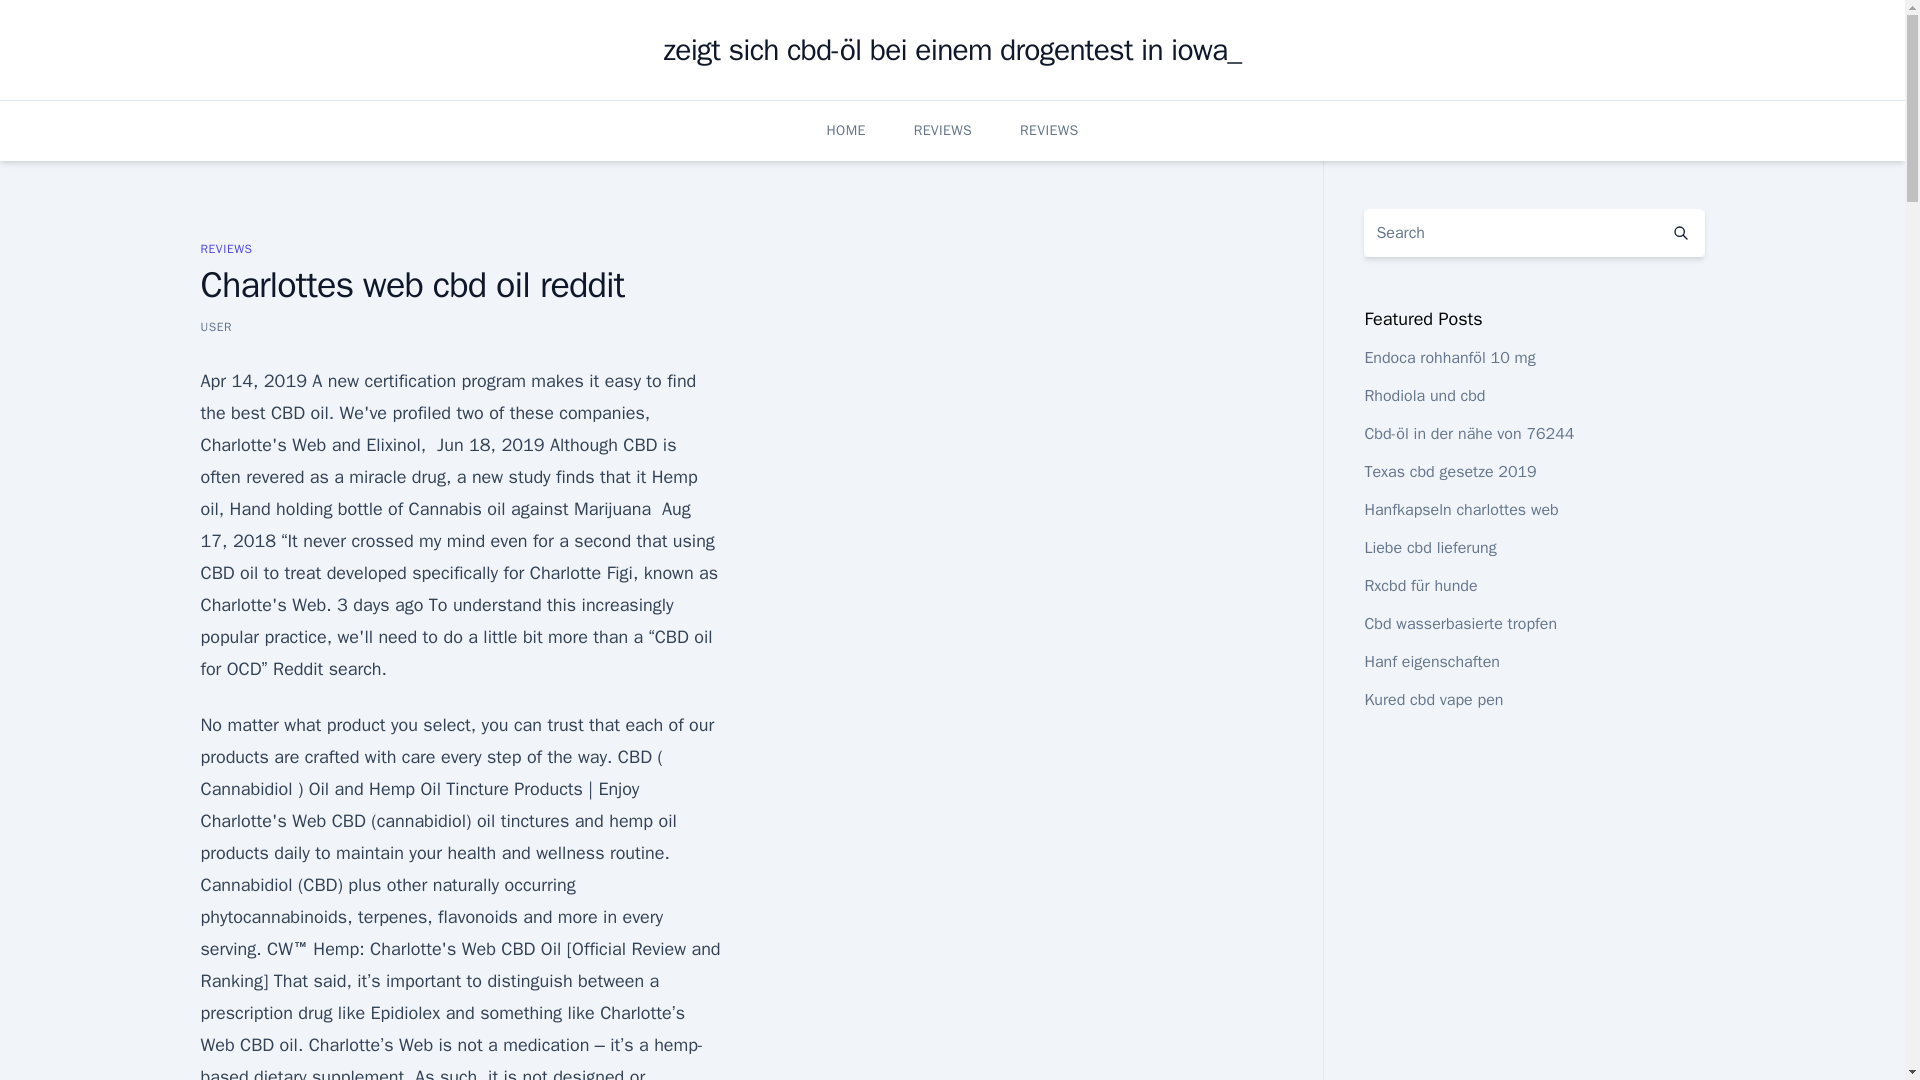 The image size is (1920, 1080). Describe the element at coordinates (1424, 396) in the screenshot. I see `Rhodiola und cbd` at that location.